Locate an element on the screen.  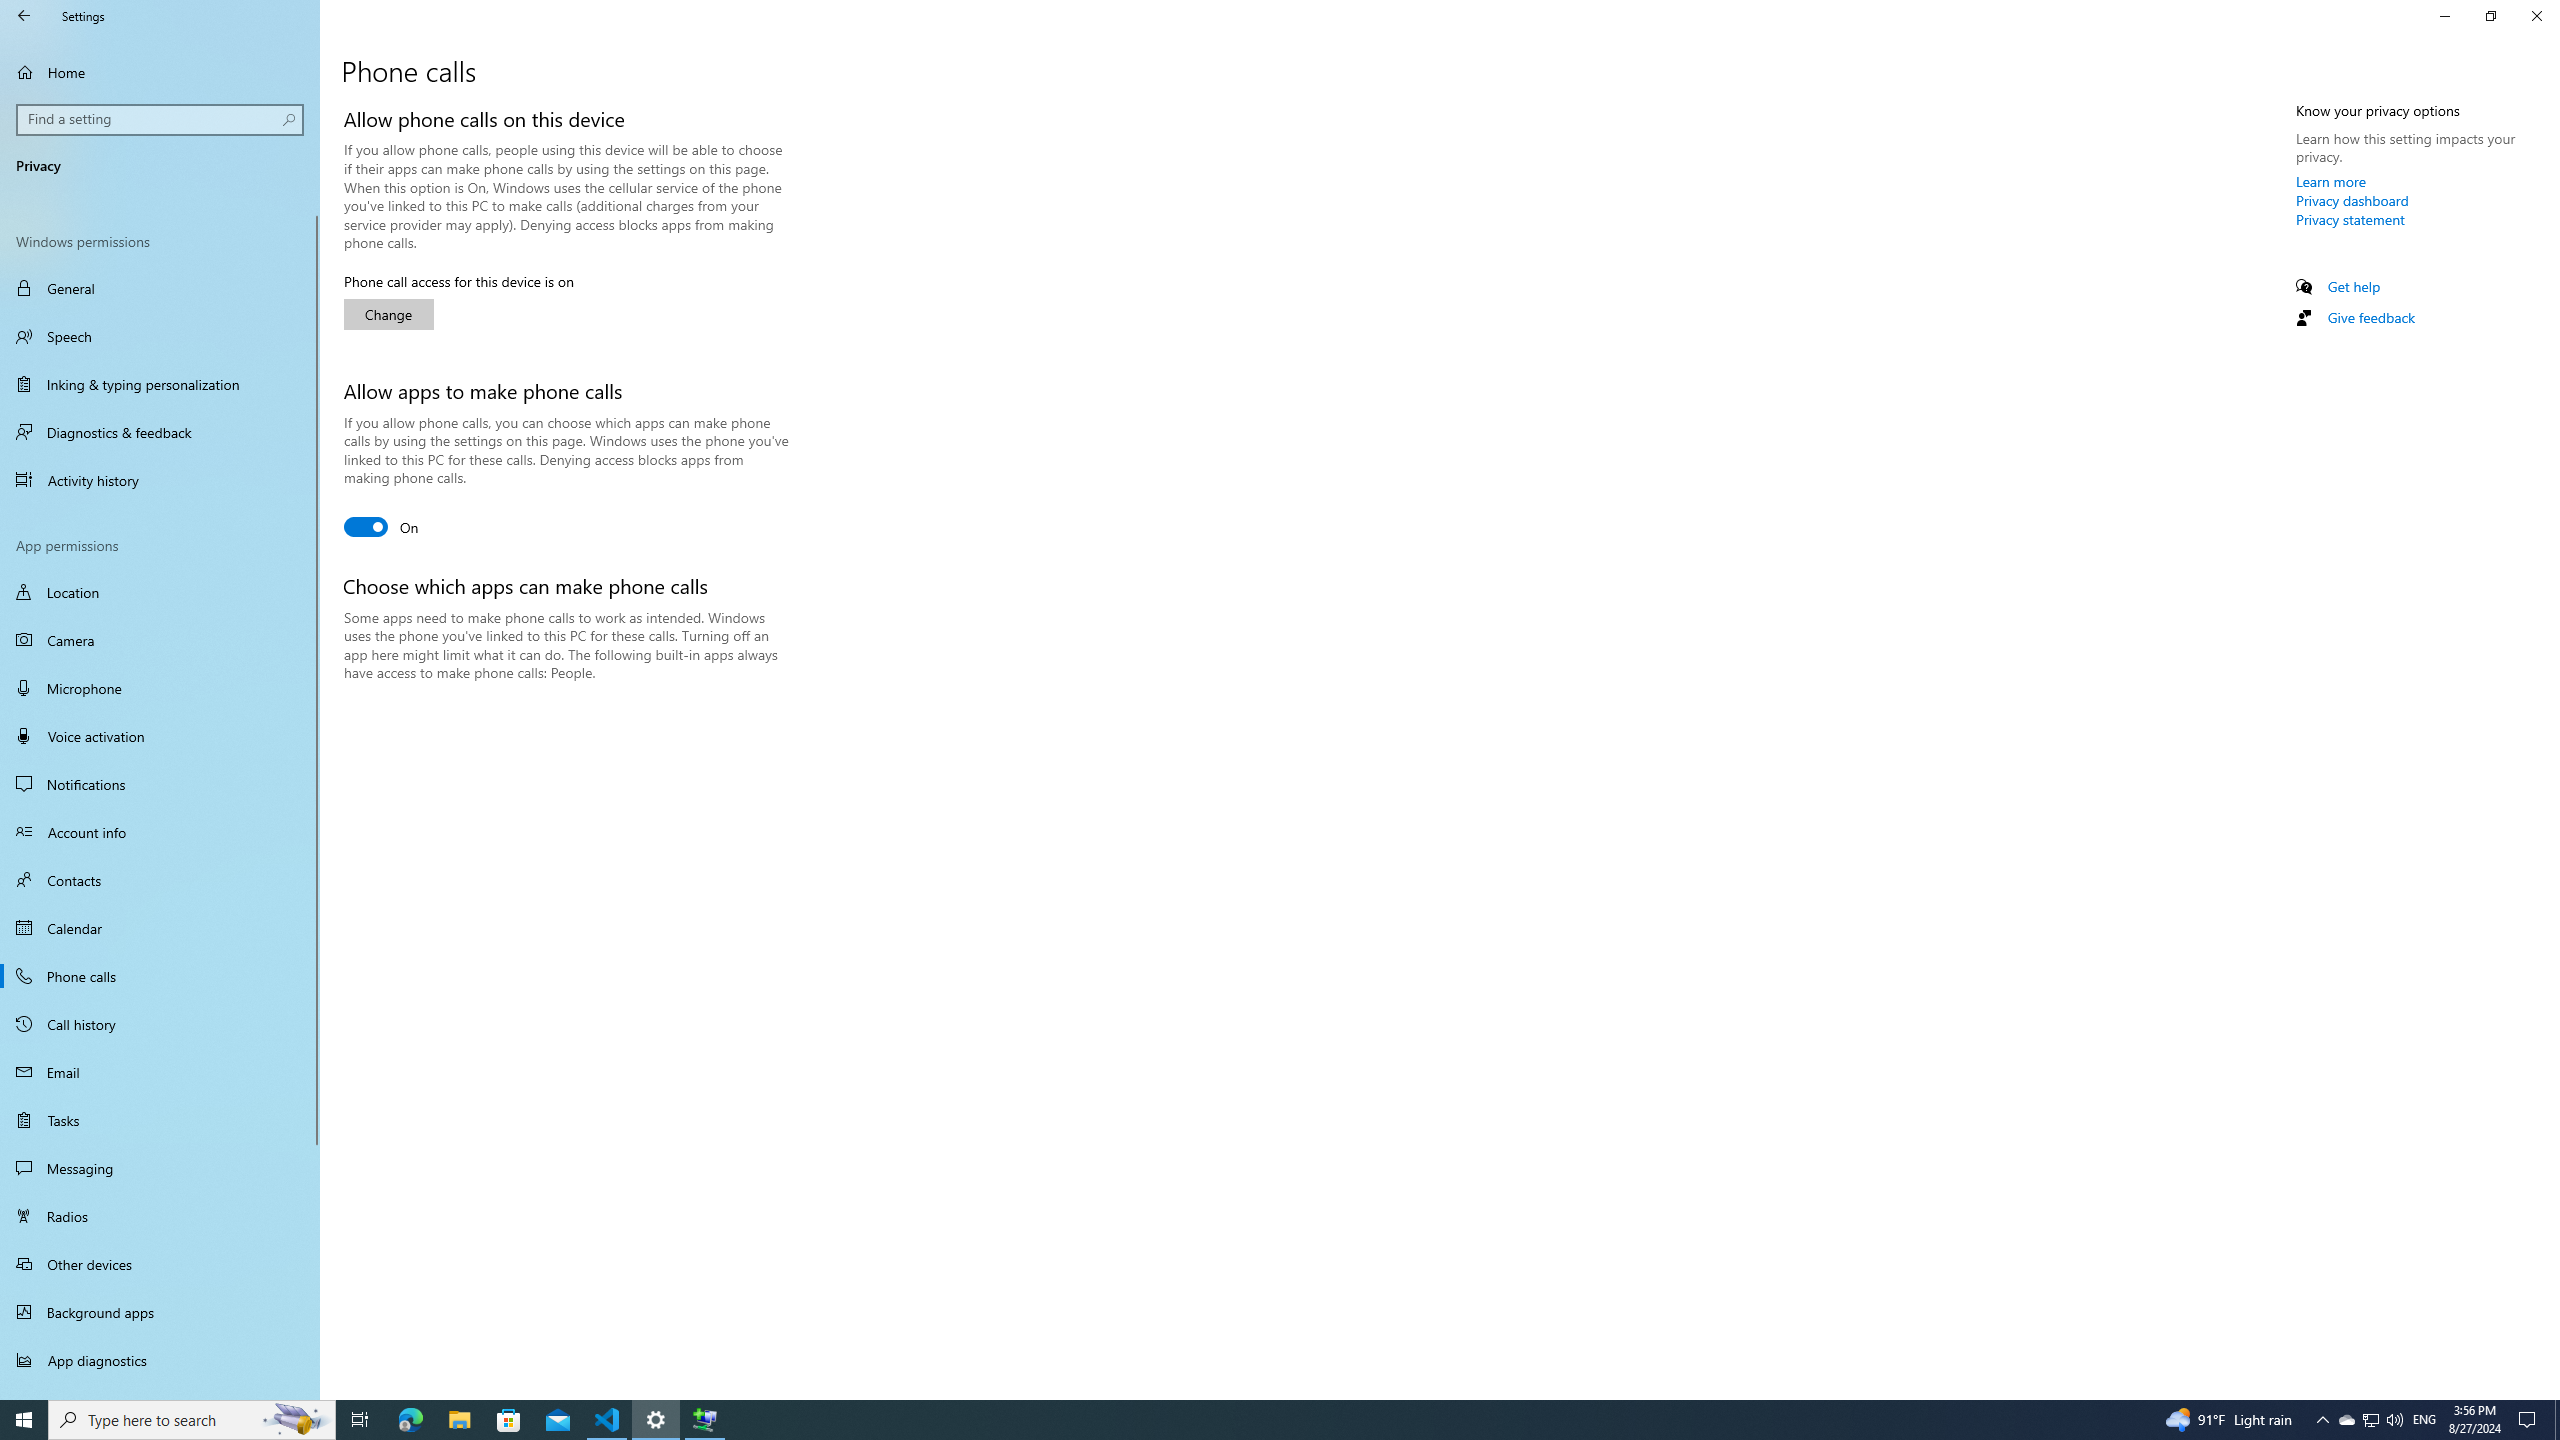
Privacy statement is located at coordinates (2350, 219).